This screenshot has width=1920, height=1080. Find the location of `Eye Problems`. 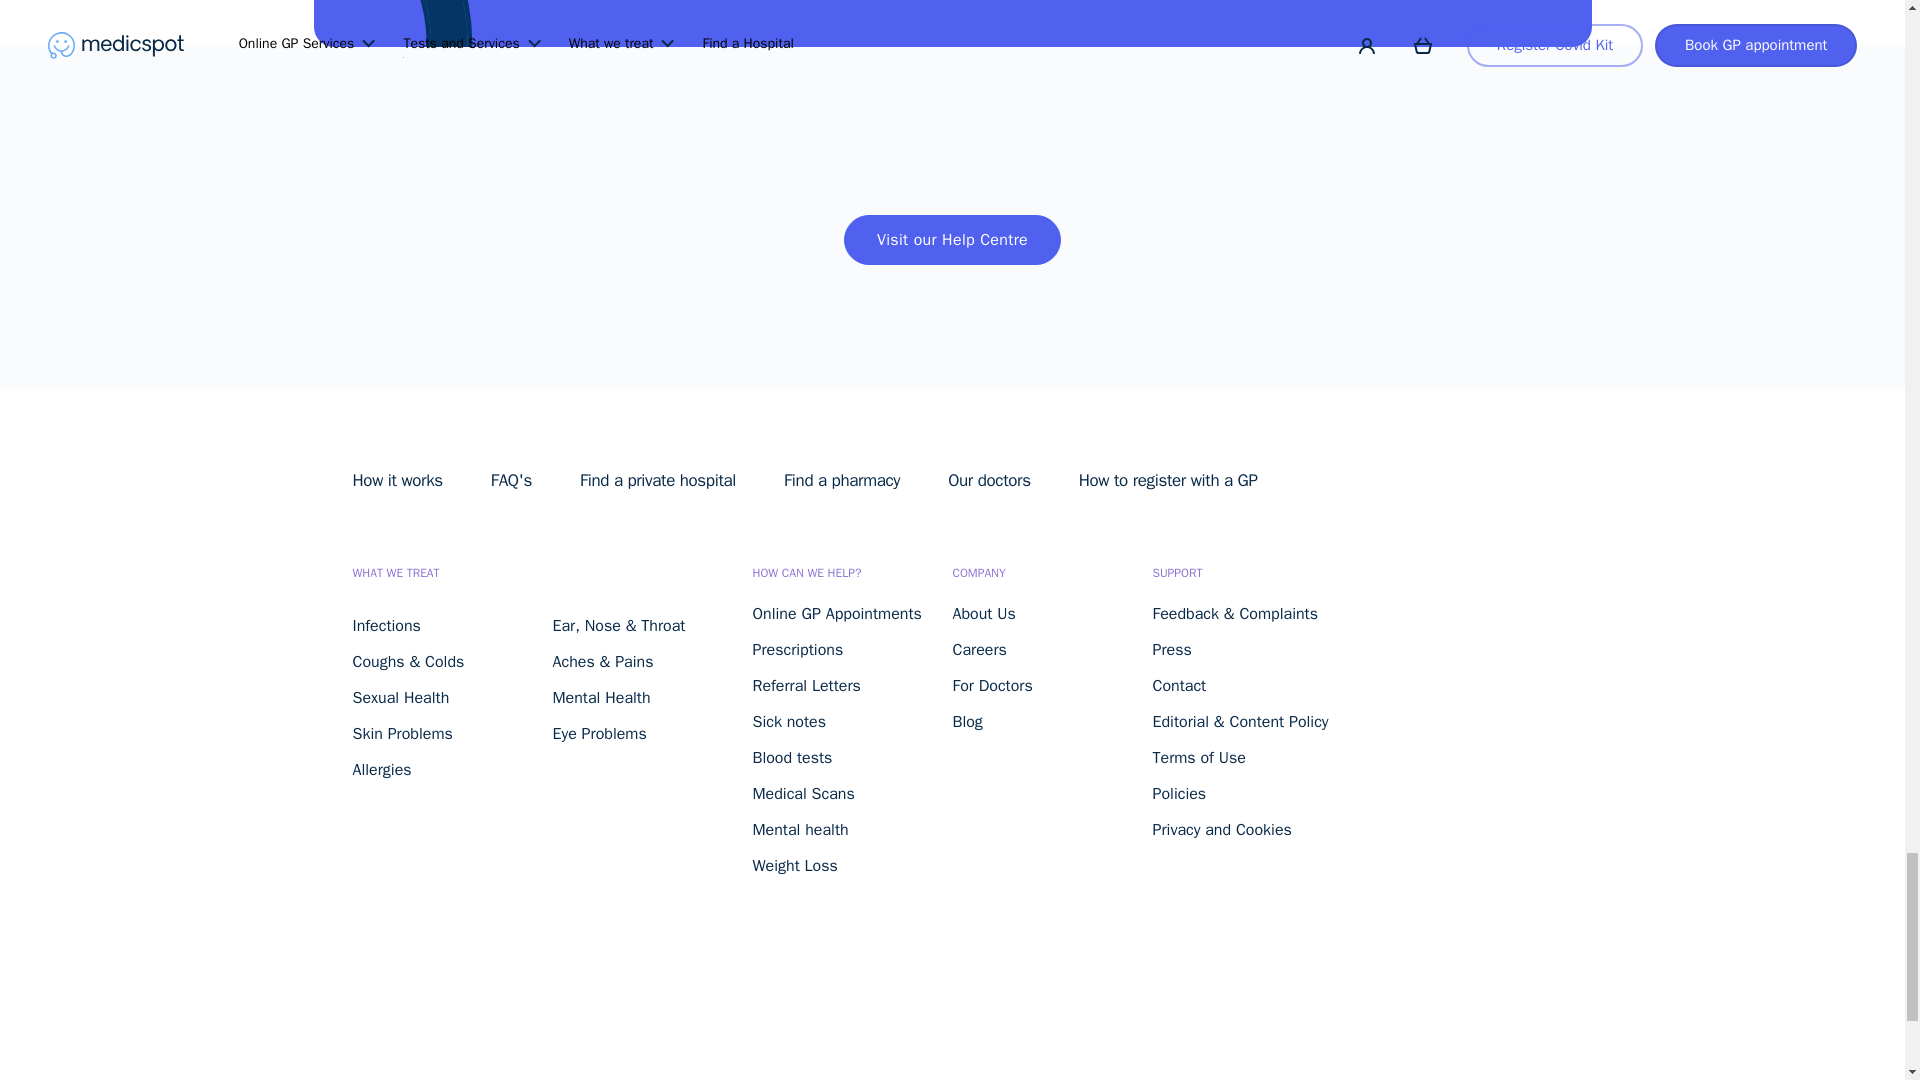

Eye Problems is located at coordinates (598, 734).